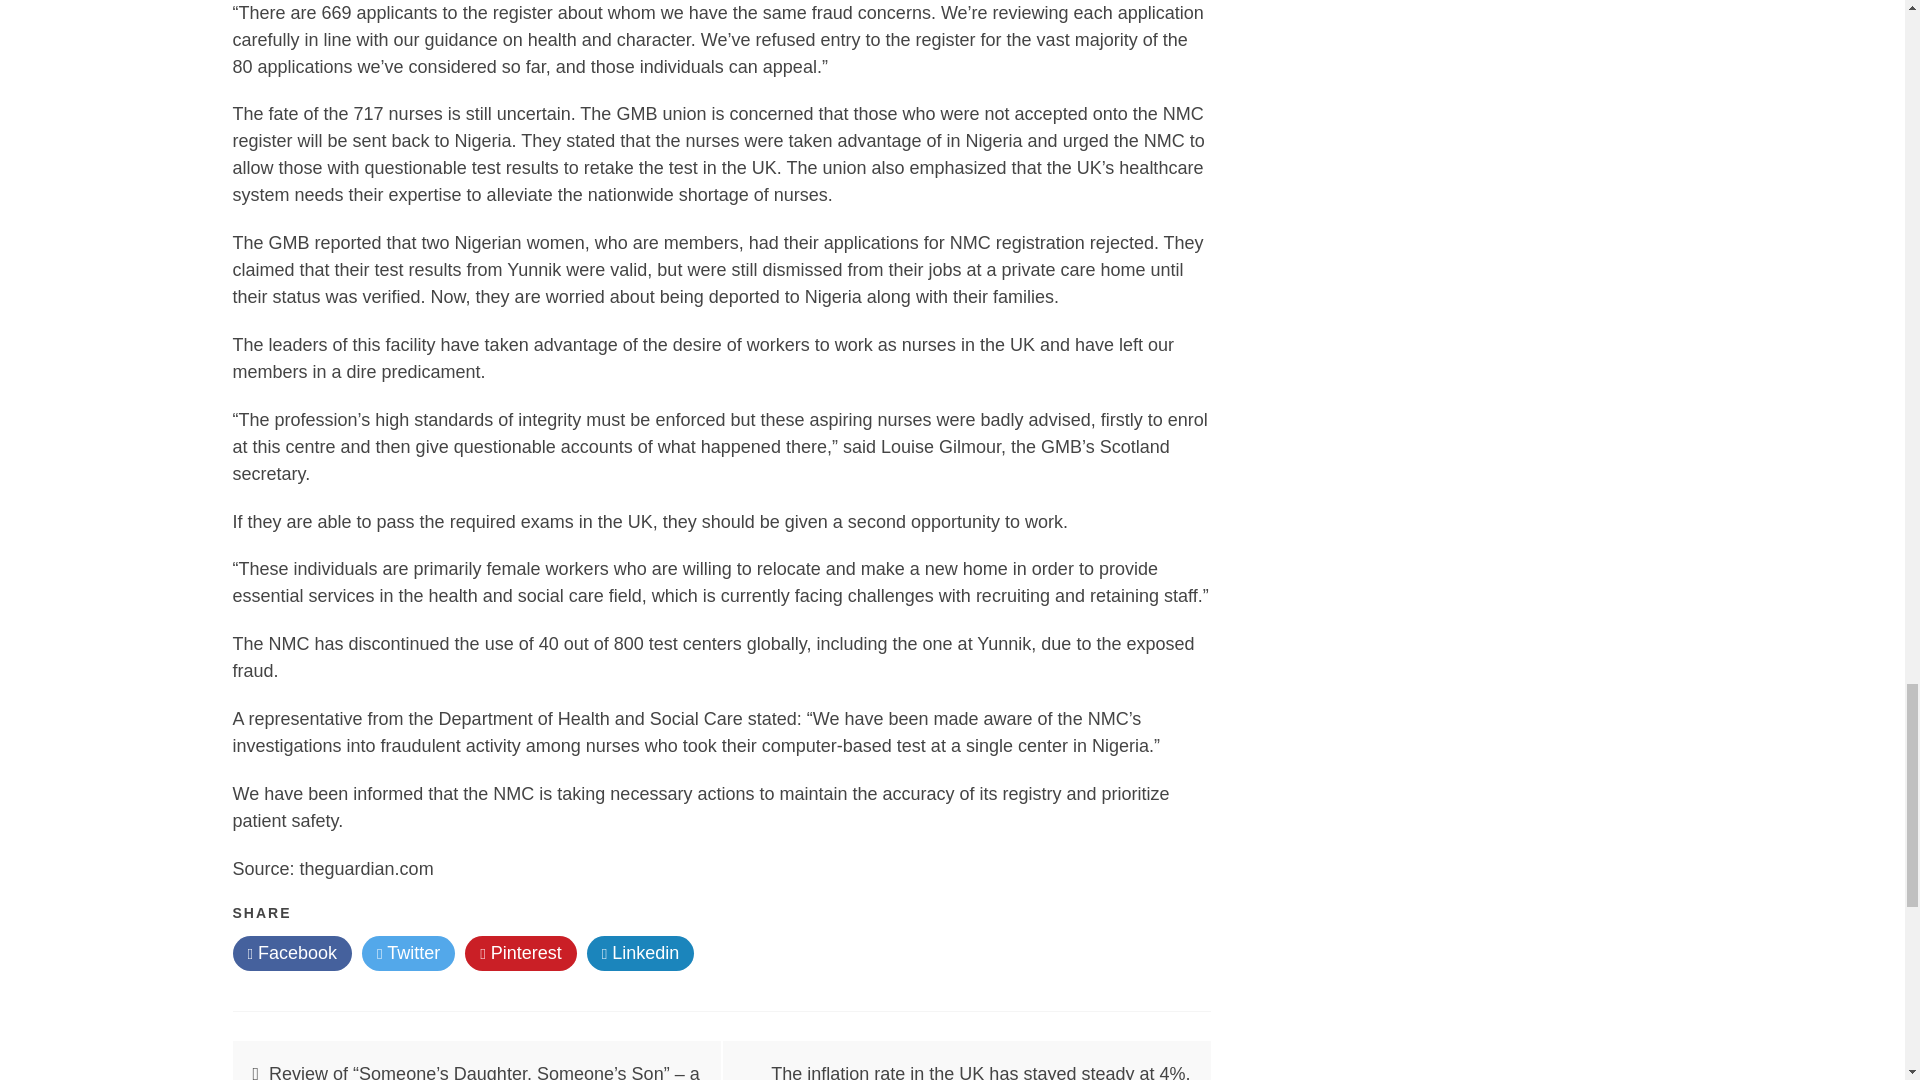 The height and width of the screenshot is (1080, 1920). Describe the element at coordinates (408, 953) in the screenshot. I see `Twitter` at that location.